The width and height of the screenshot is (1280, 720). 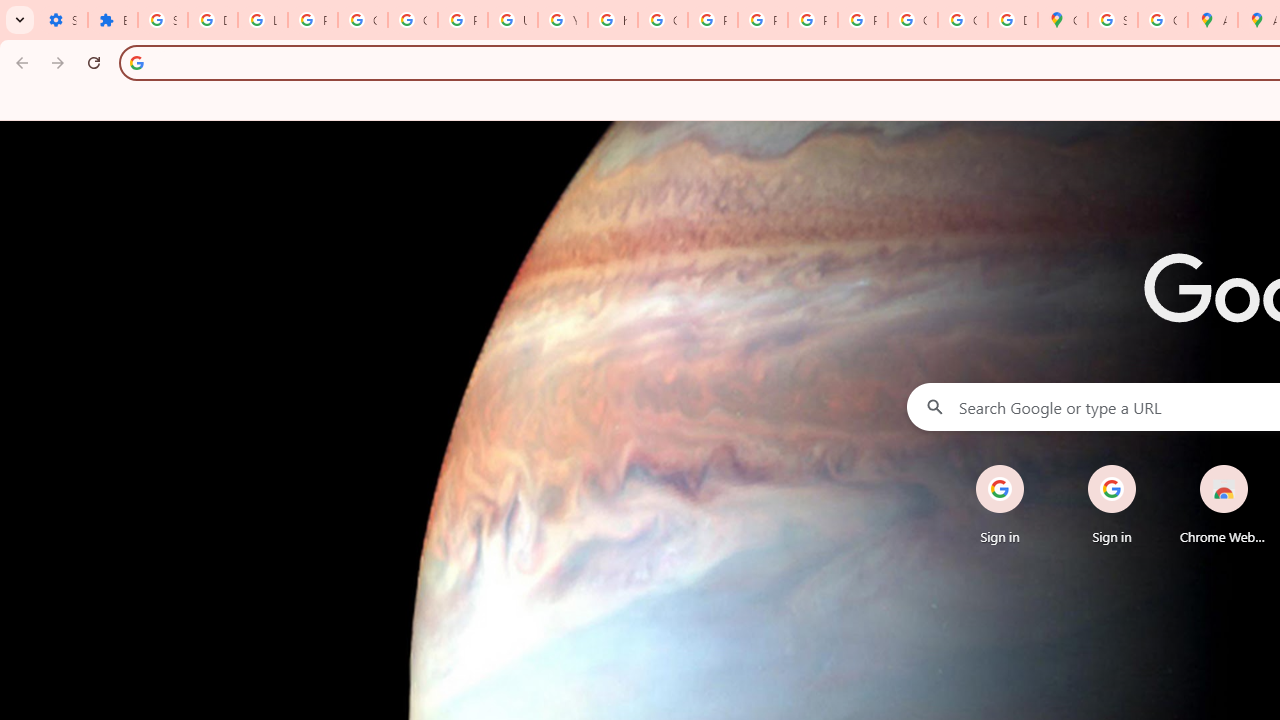 What do you see at coordinates (1112, 504) in the screenshot?
I see `Sign in` at bounding box center [1112, 504].